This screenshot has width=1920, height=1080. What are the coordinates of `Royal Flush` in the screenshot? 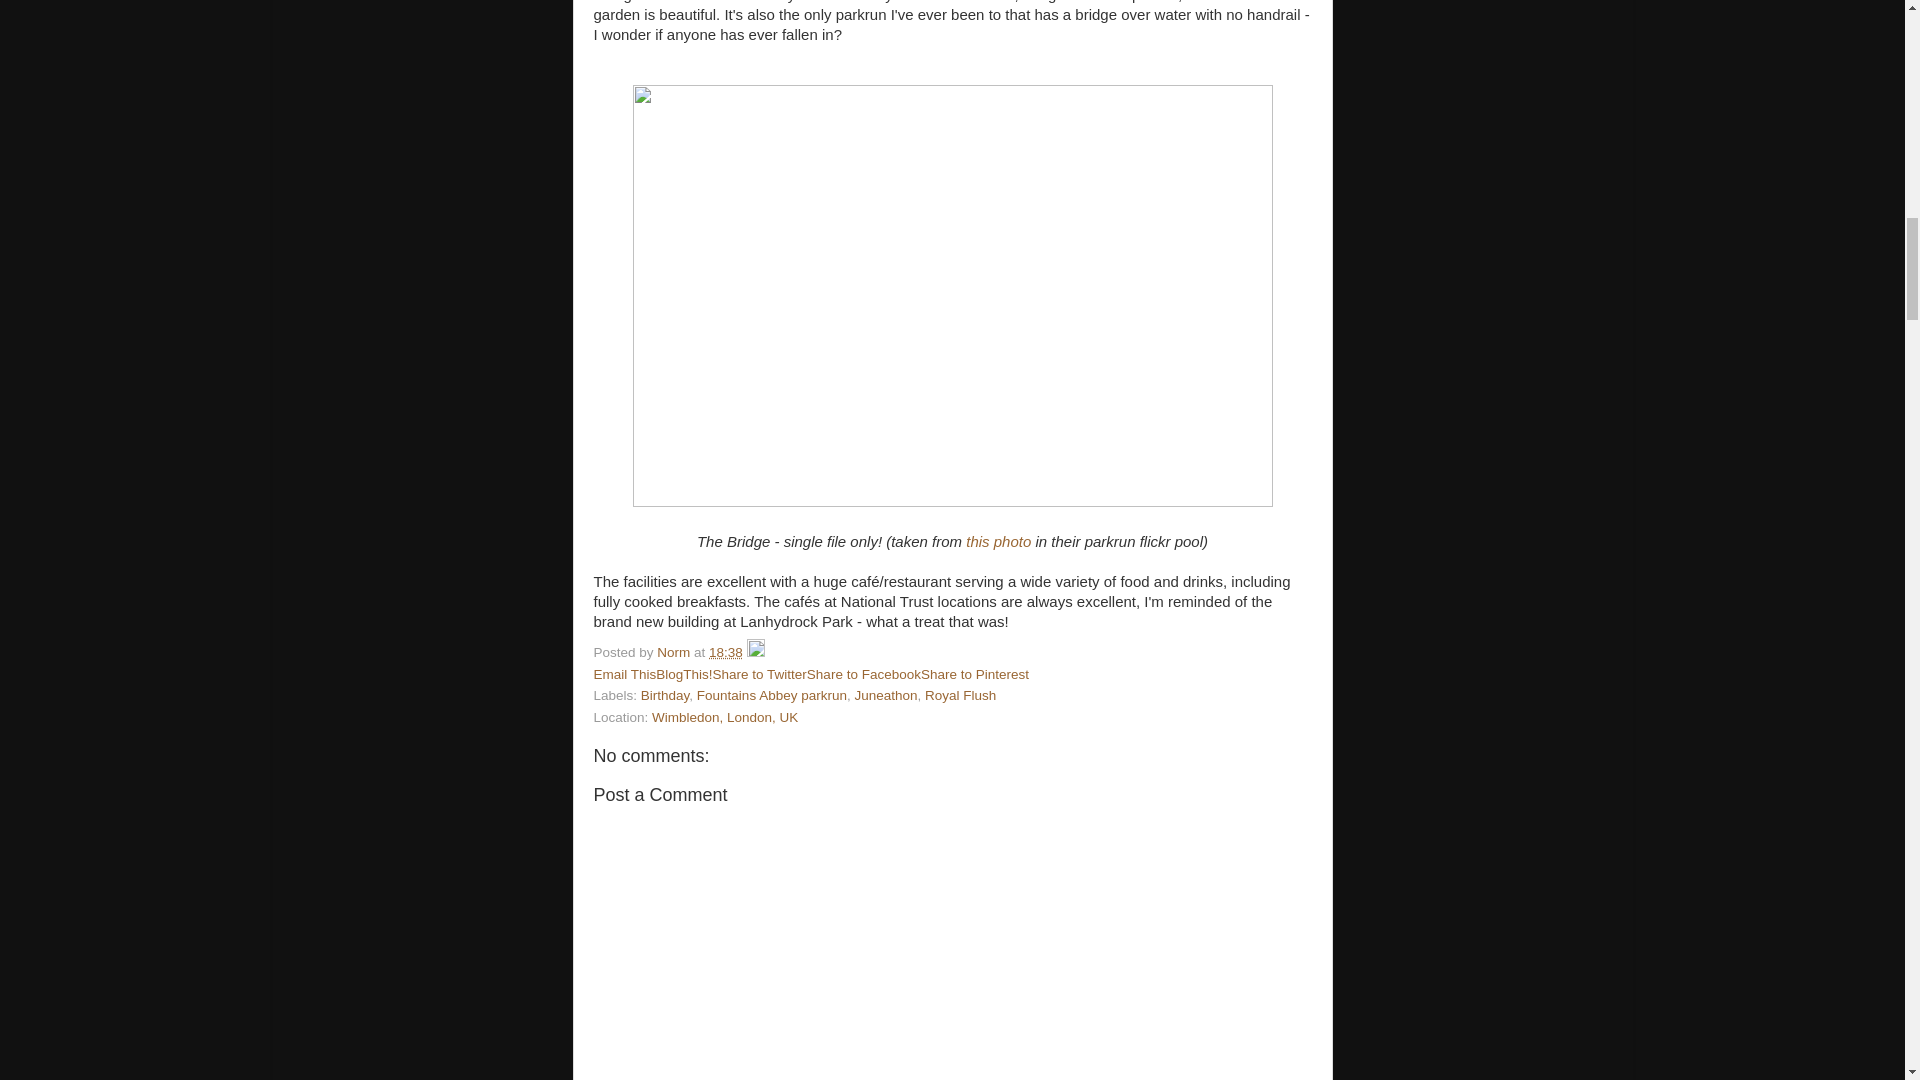 It's located at (960, 695).